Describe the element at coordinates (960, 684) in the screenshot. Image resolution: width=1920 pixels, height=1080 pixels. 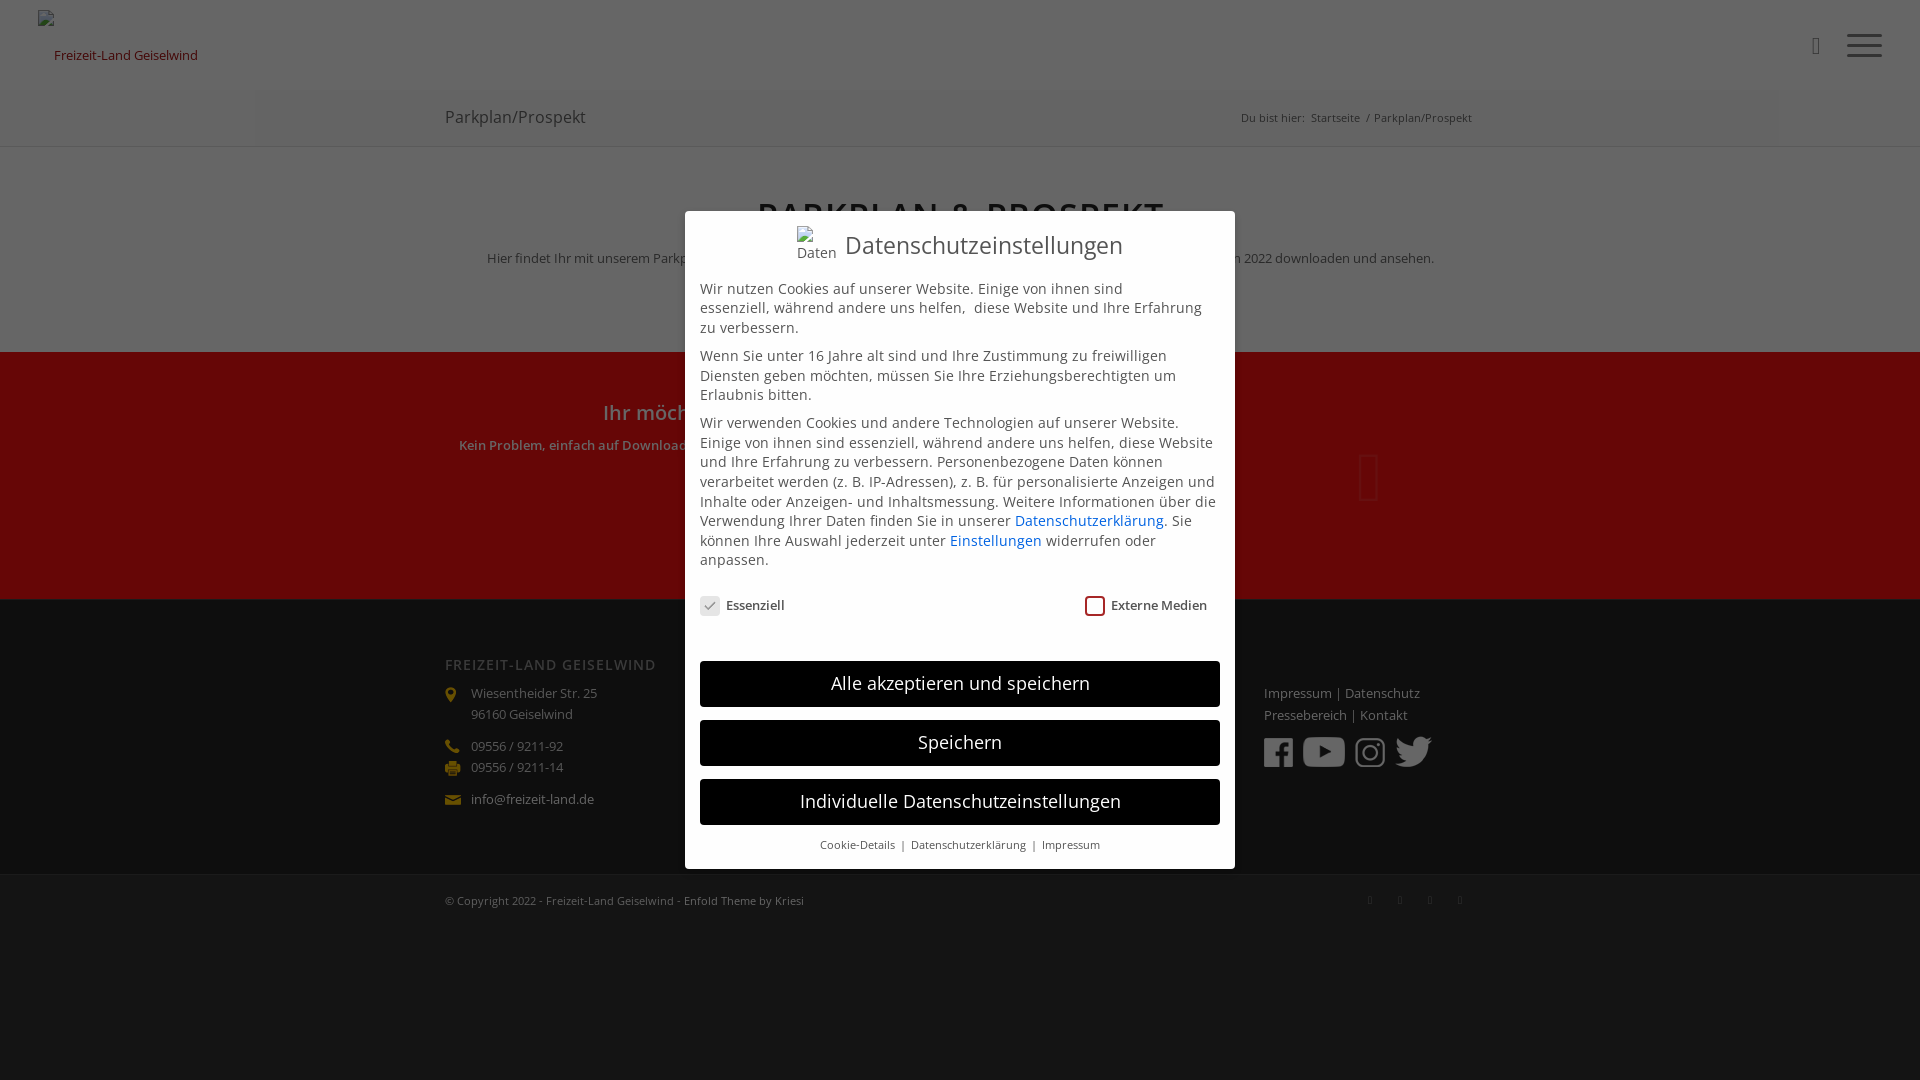
I see `Alle akzeptieren und speichern` at that location.